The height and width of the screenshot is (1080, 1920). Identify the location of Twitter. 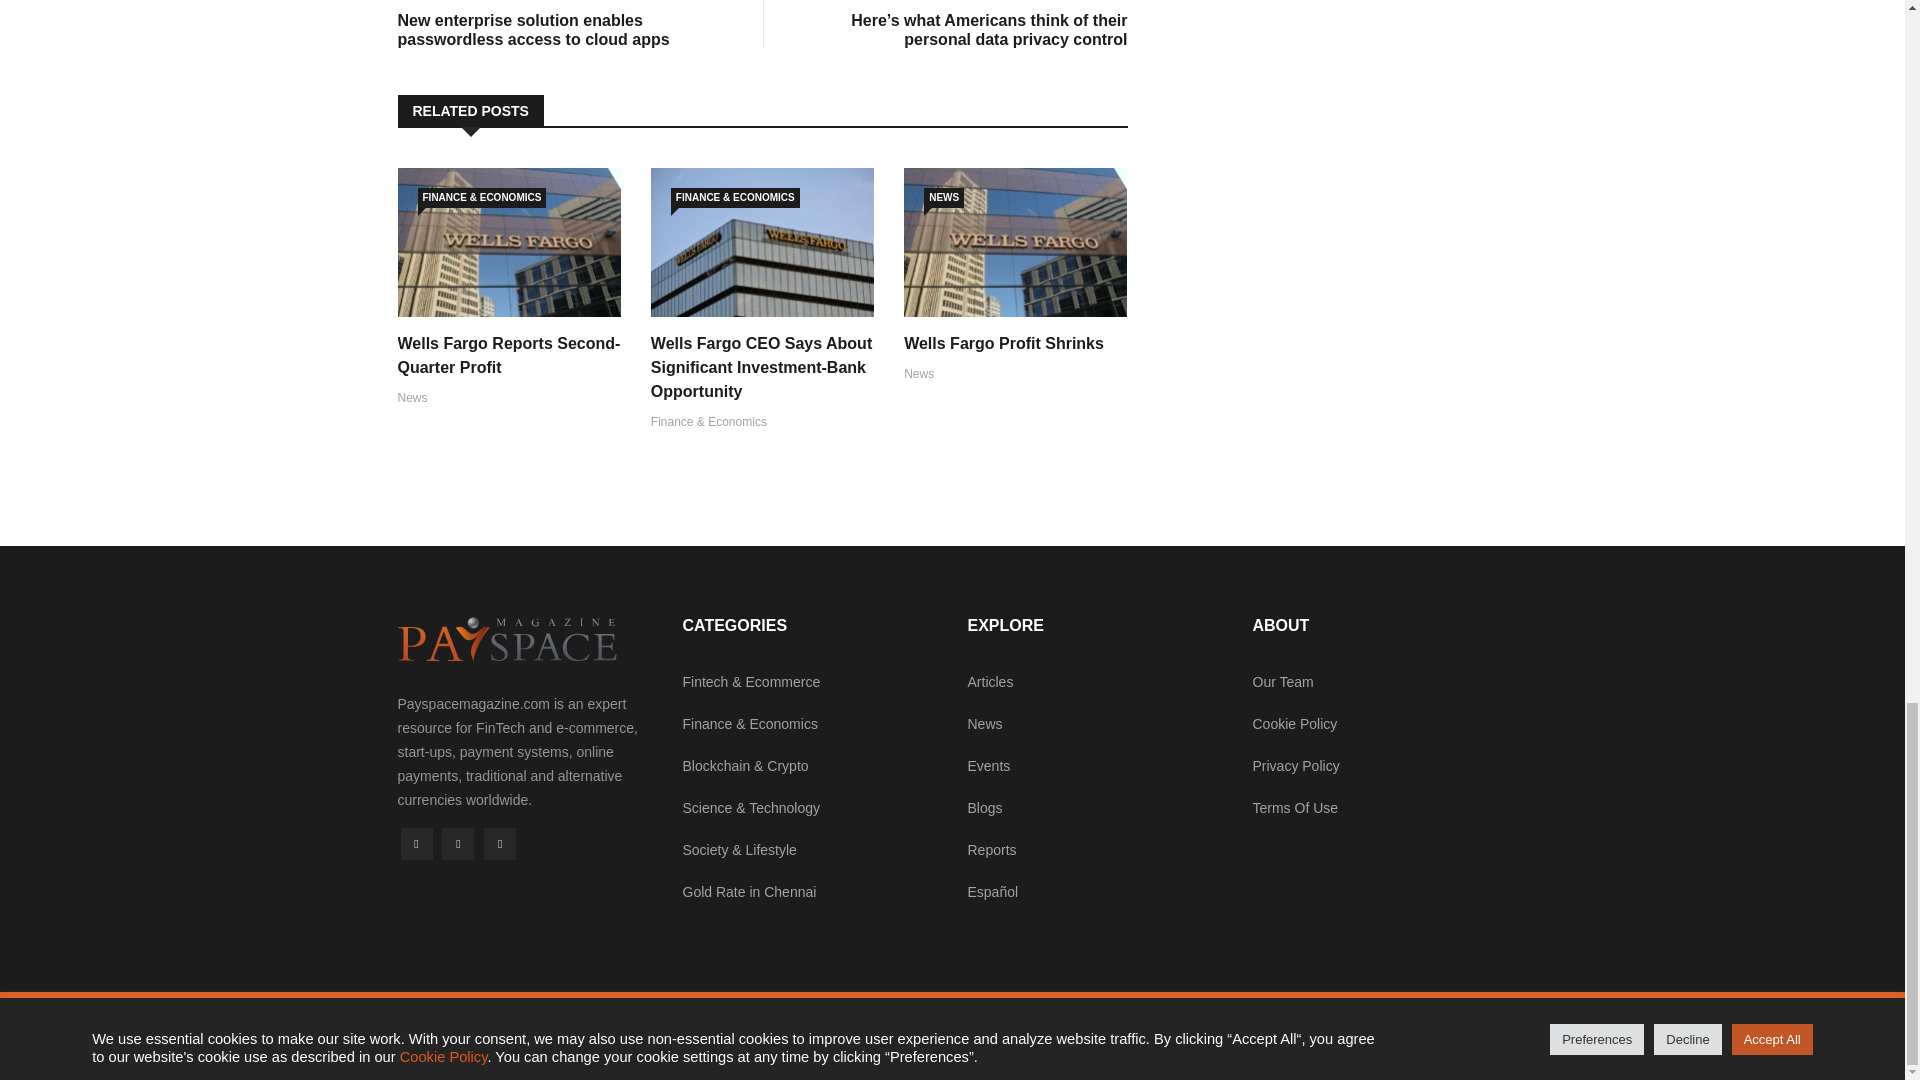
(458, 844).